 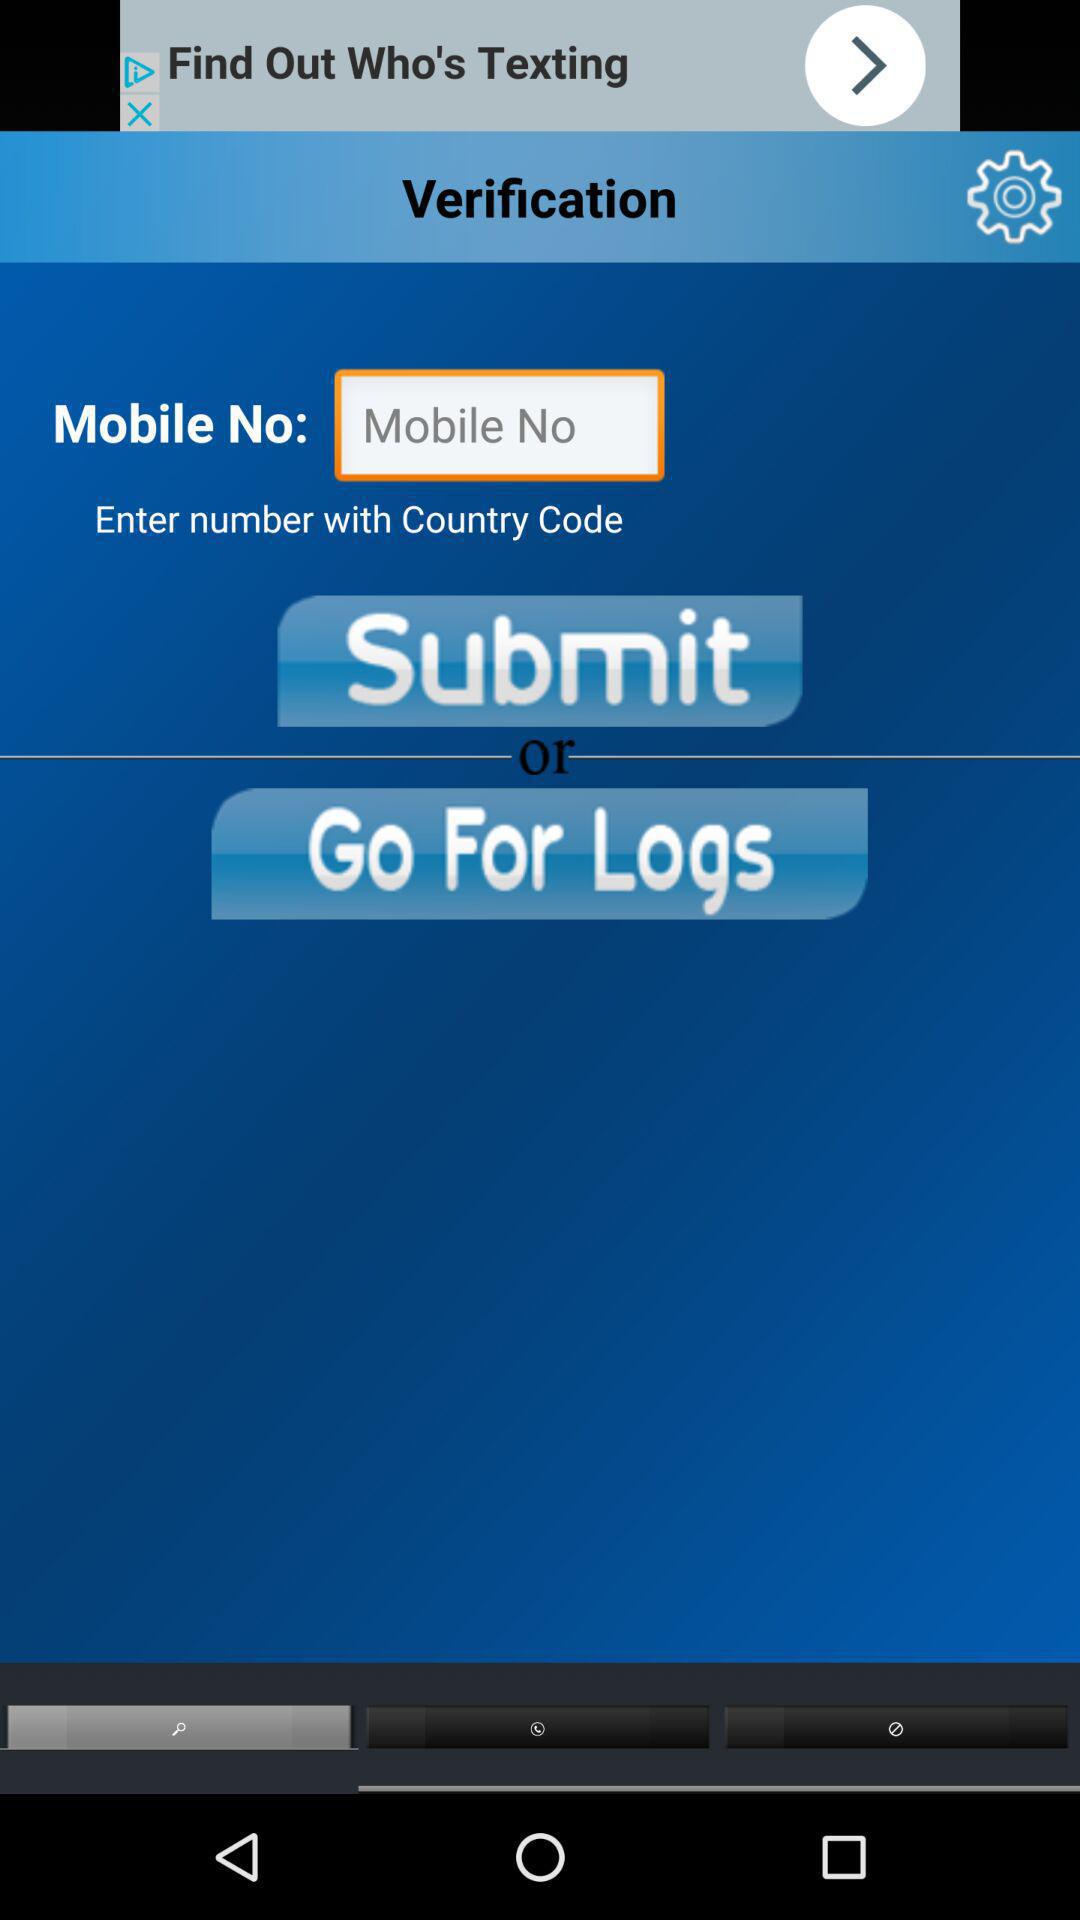 What do you see at coordinates (539, 854) in the screenshot?
I see `go for logs button` at bounding box center [539, 854].